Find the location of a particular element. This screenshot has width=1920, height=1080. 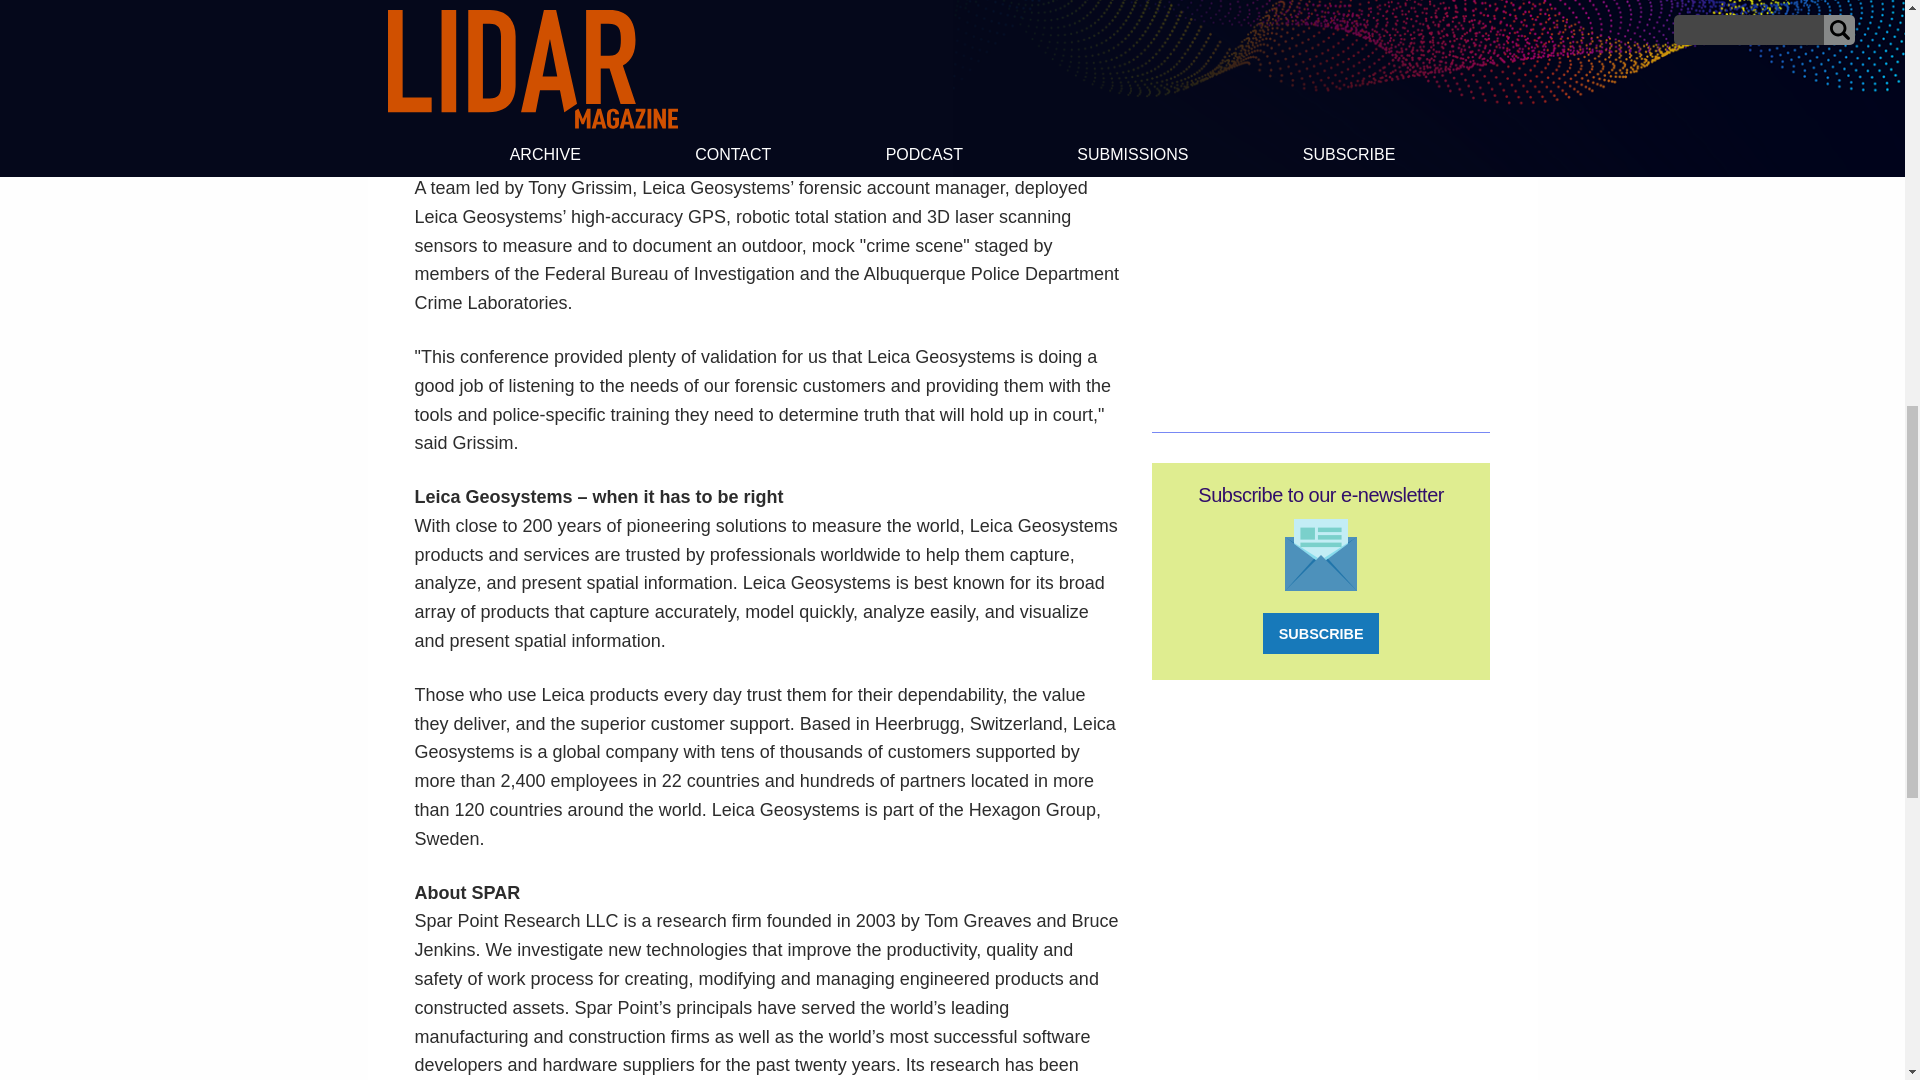

SUBSCRIBE is located at coordinates (1320, 634).